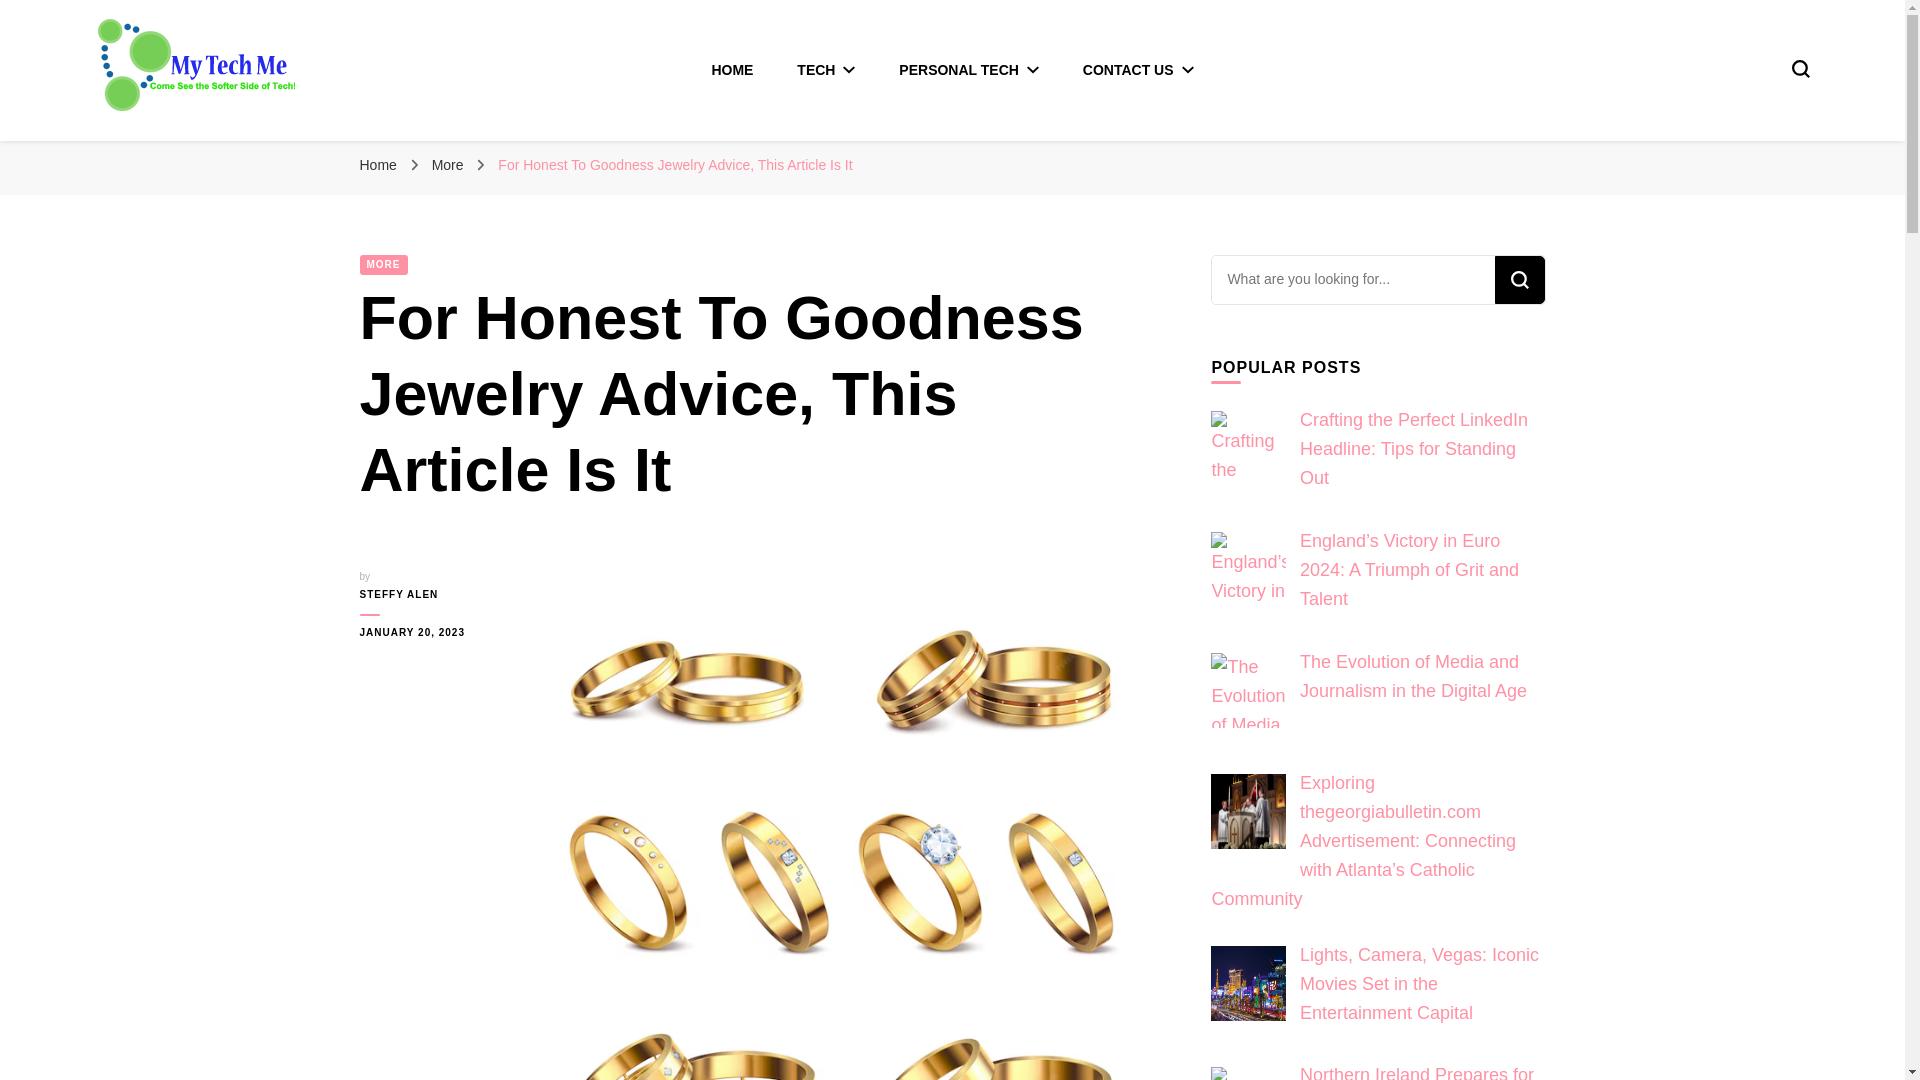  Describe the element at coordinates (825, 69) in the screenshot. I see `TECH` at that location.